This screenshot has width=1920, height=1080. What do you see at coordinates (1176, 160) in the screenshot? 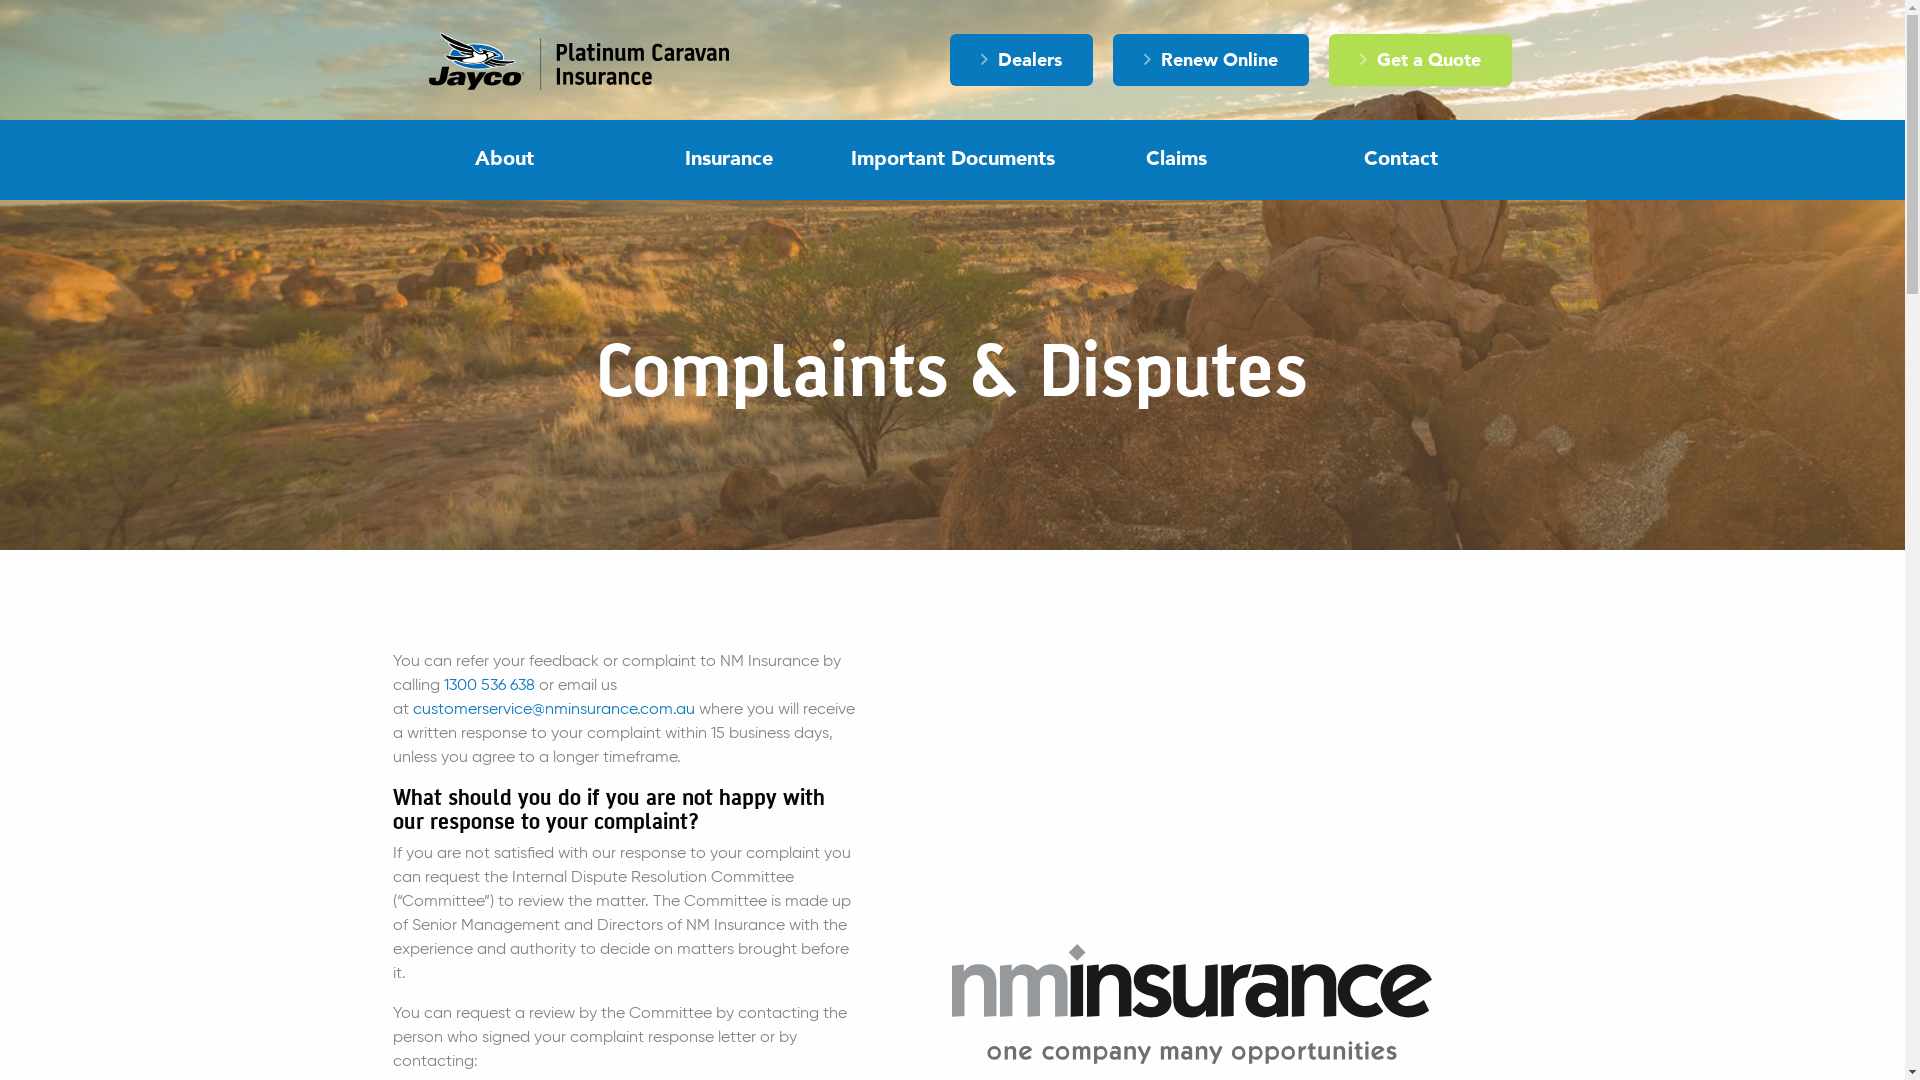
I see `Claims` at bounding box center [1176, 160].